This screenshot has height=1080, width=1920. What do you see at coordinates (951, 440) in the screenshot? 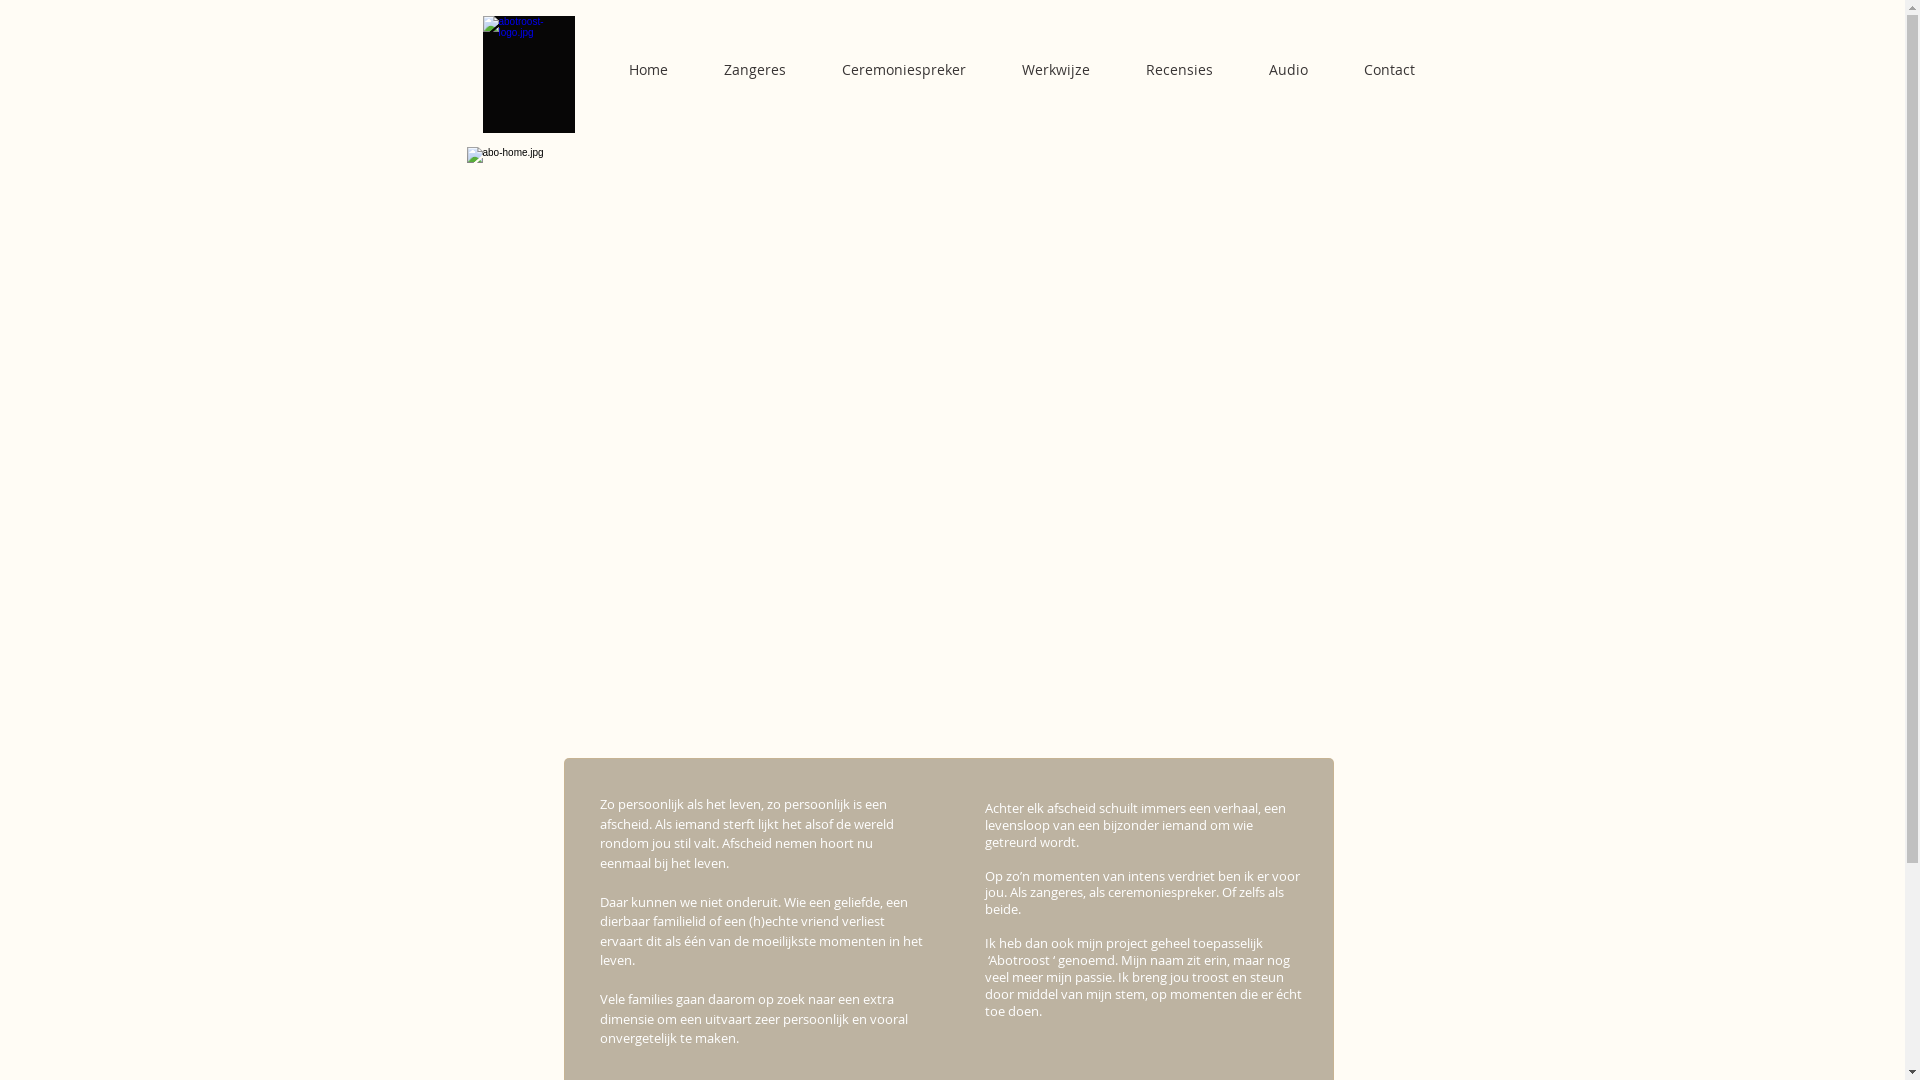
I see `Een persoonlijke touch op momenten van afscheid` at bounding box center [951, 440].